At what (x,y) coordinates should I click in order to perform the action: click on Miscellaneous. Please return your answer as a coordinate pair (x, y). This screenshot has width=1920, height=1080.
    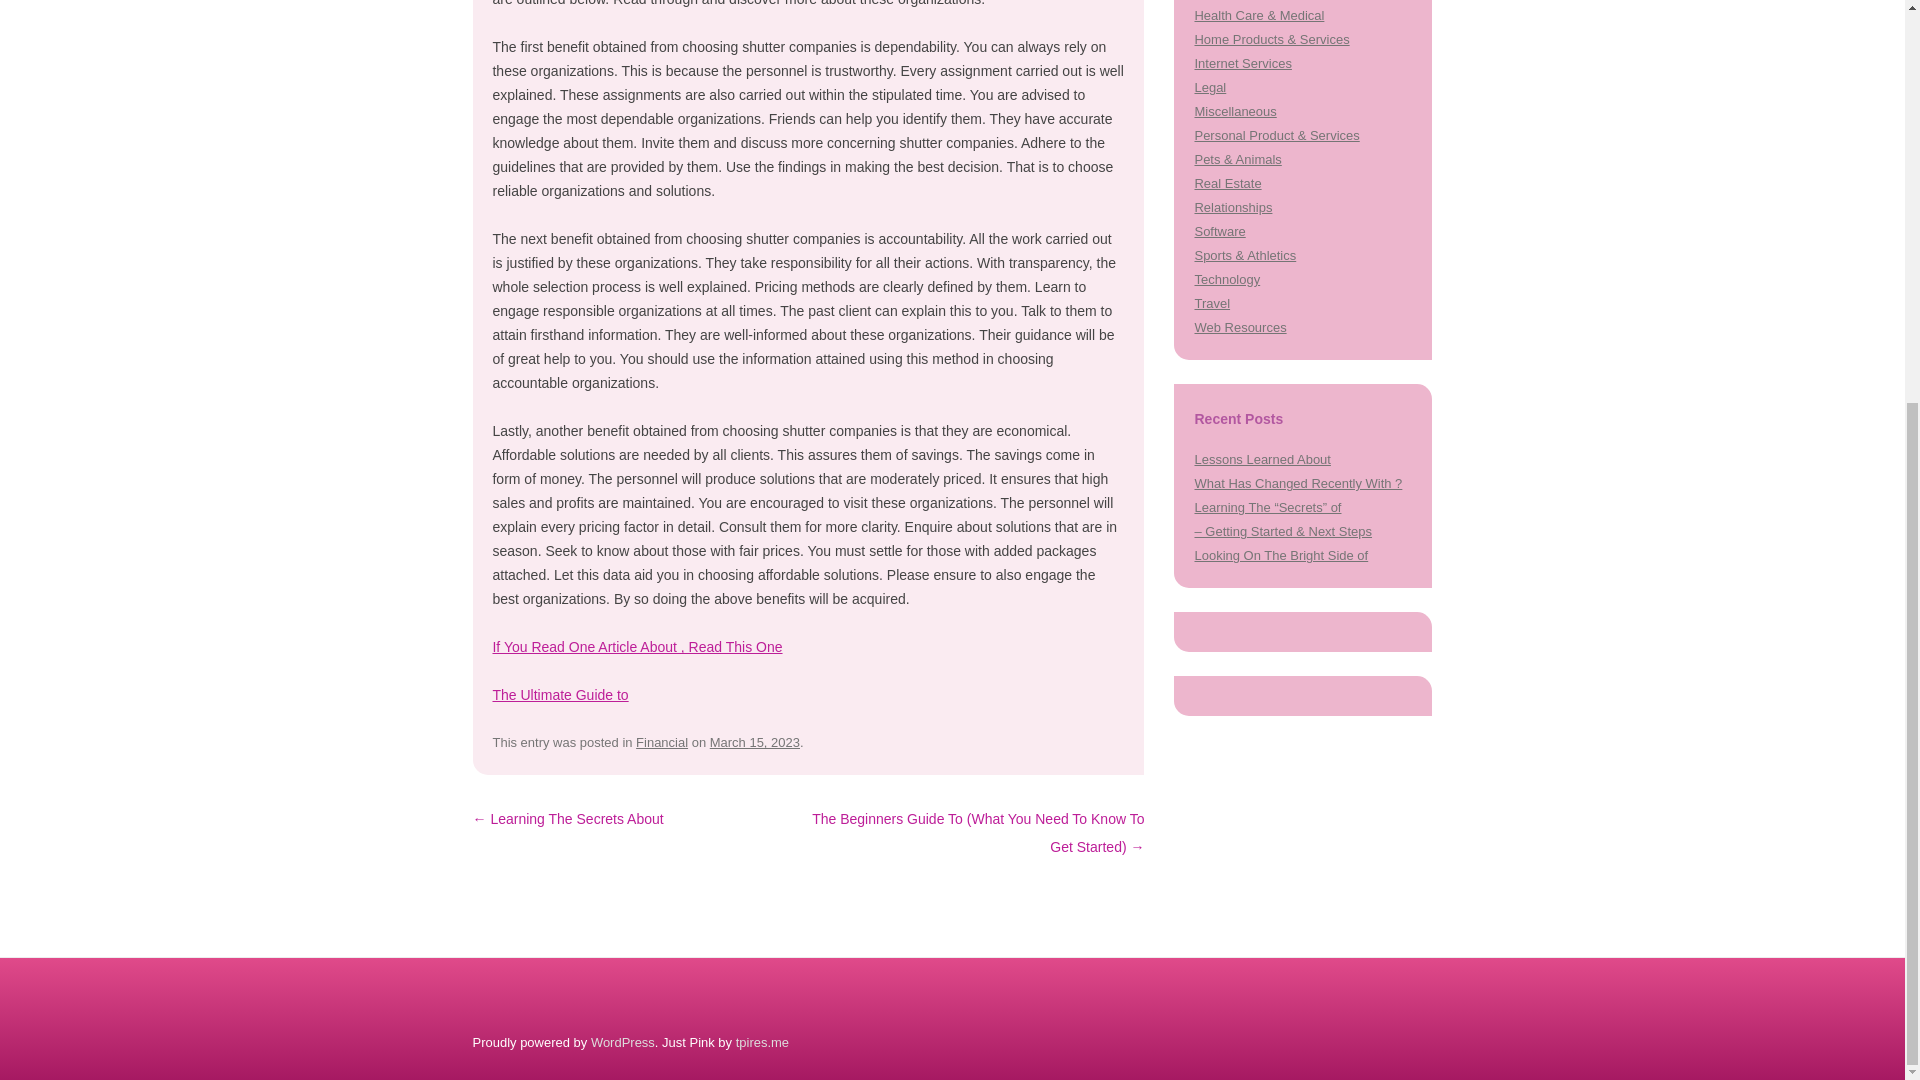
    Looking at the image, I should click on (1235, 110).